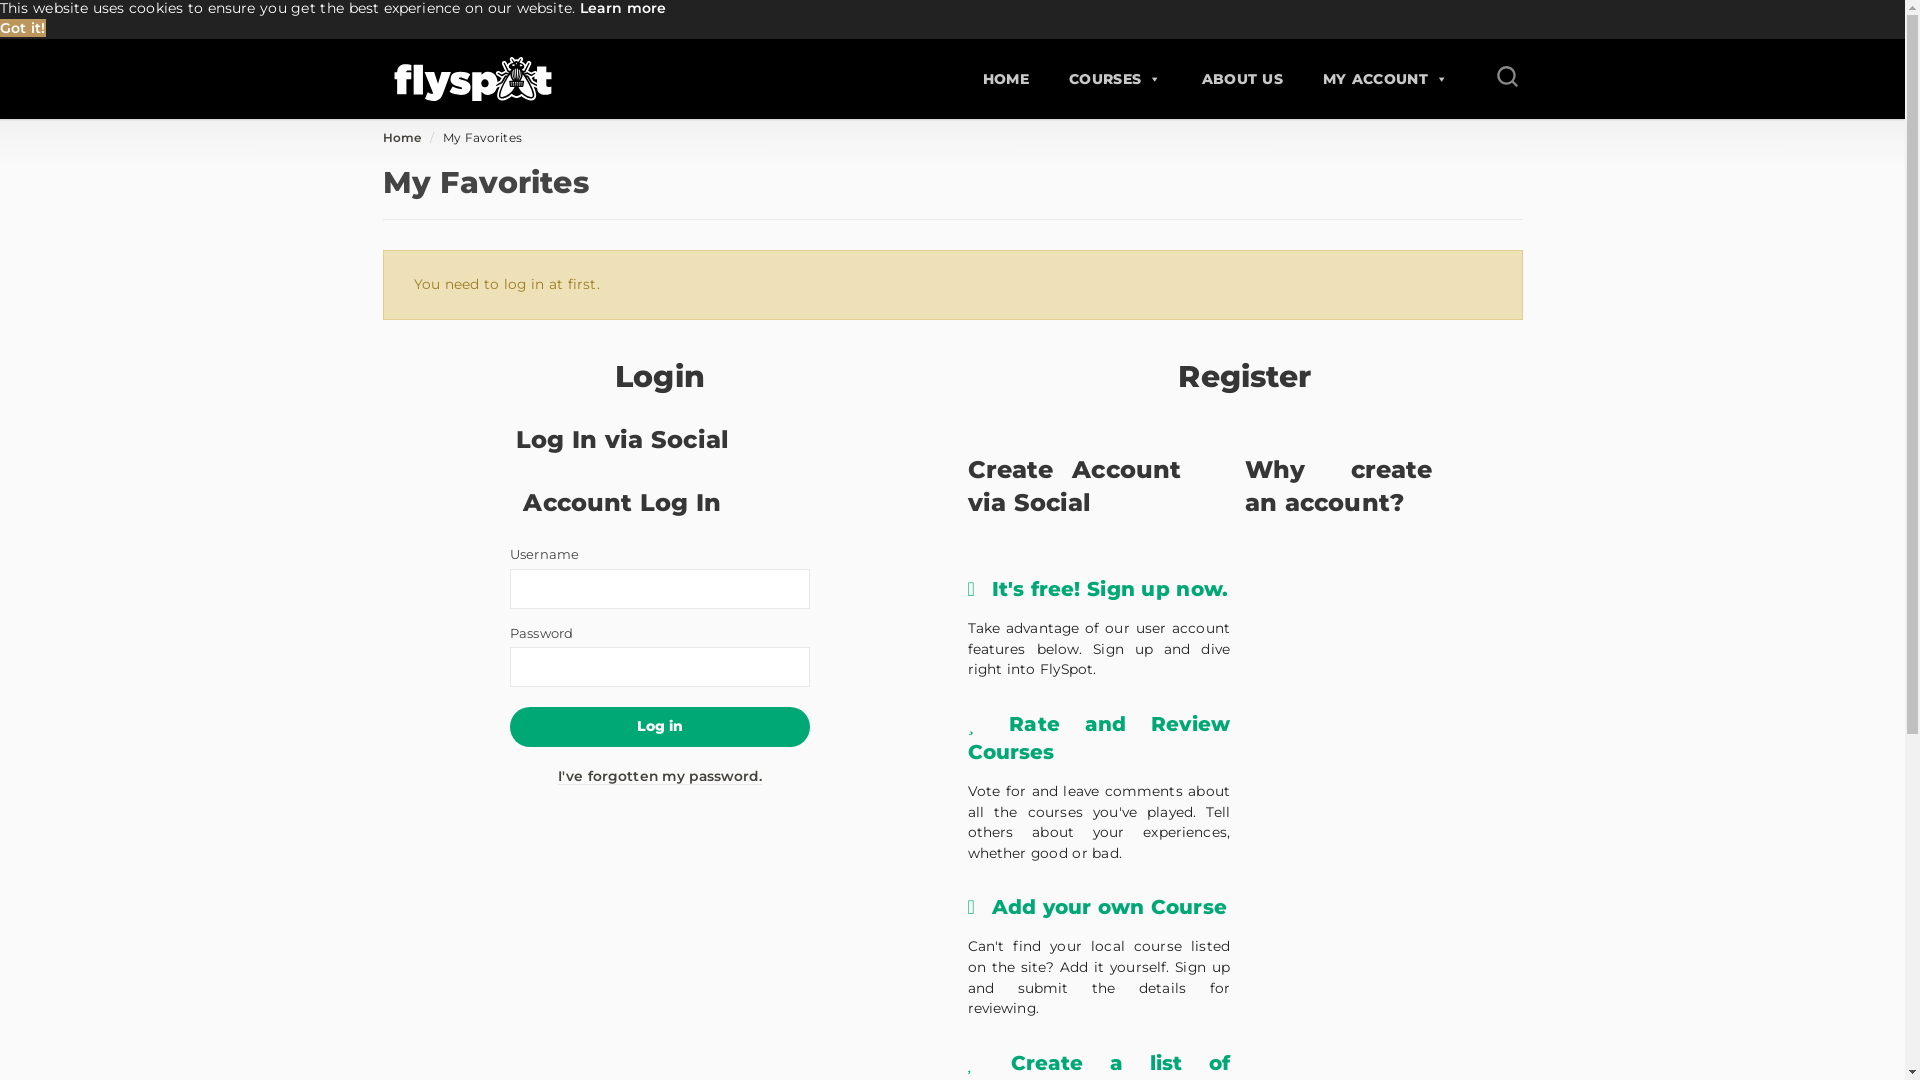 Image resolution: width=1920 pixels, height=1080 pixels. Describe the element at coordinates (402, 138) in the screenshot. I see `Home` at that location.